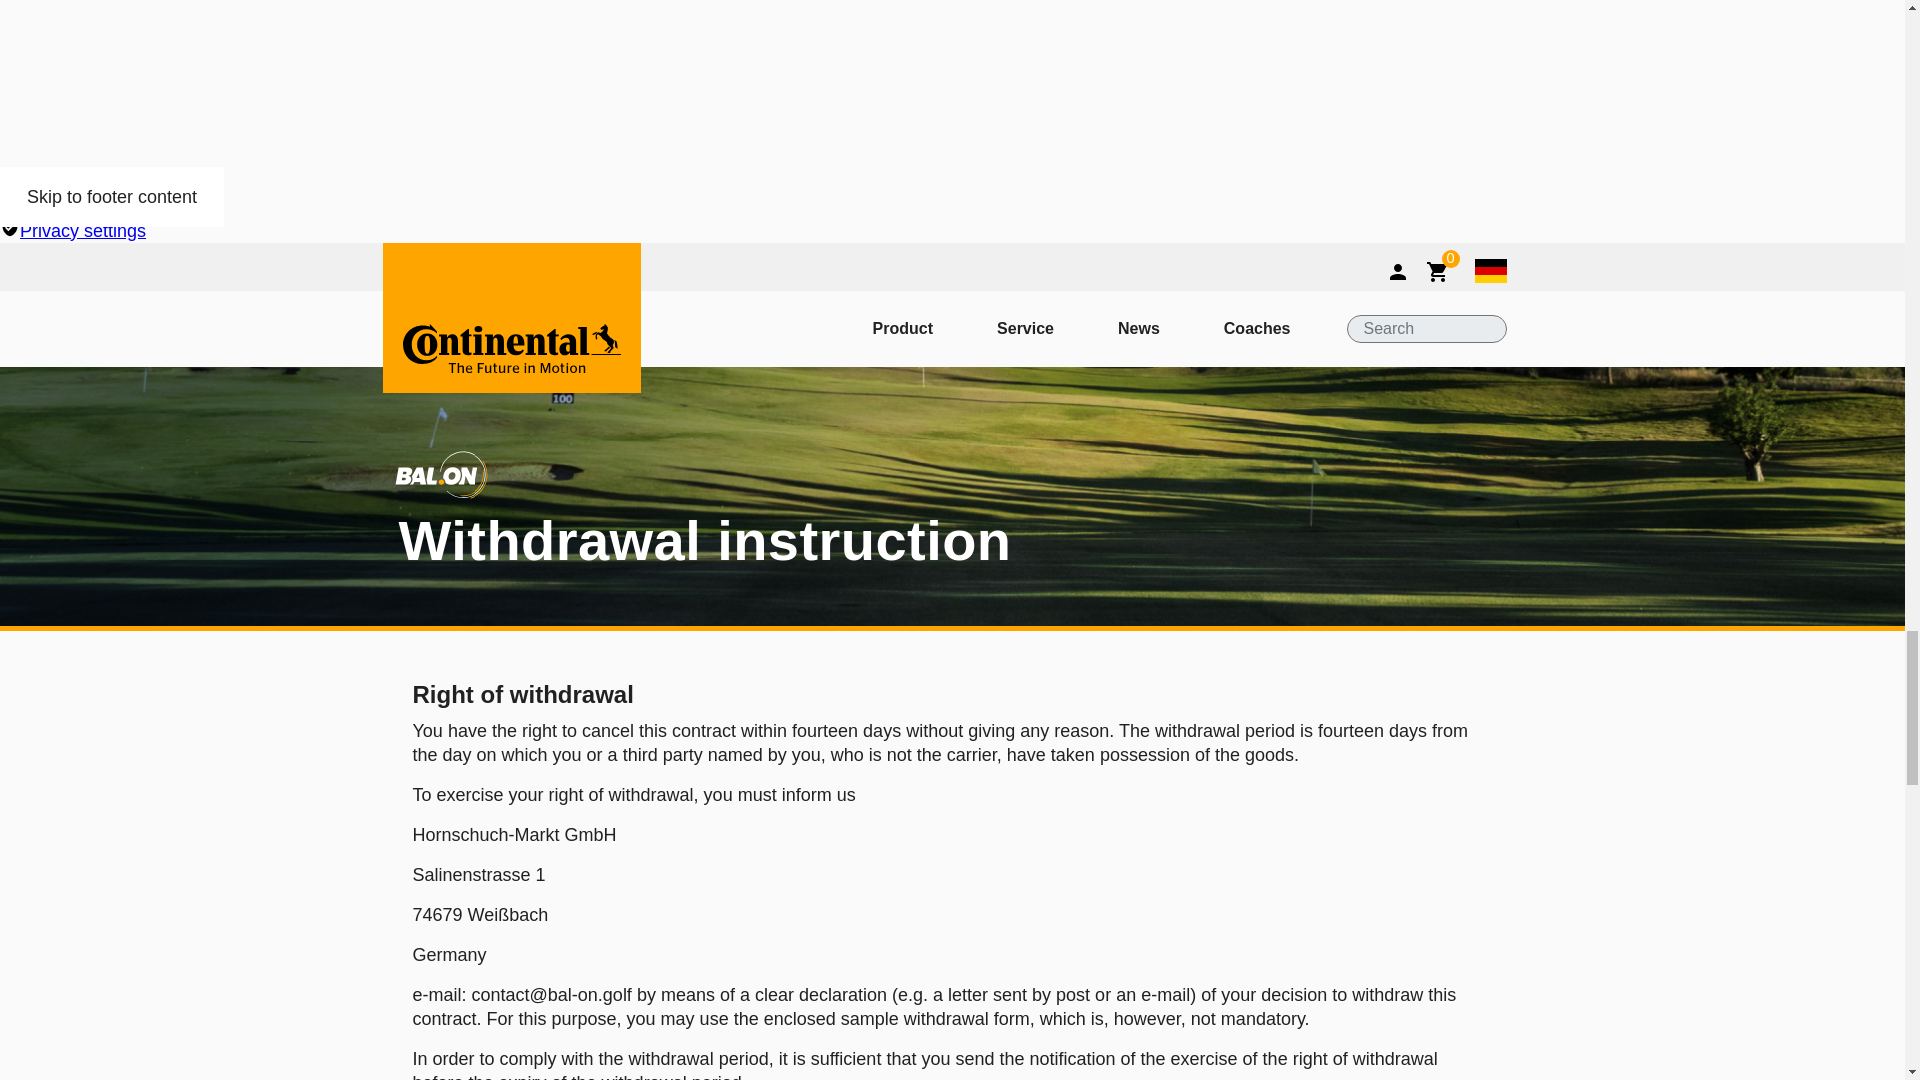  I want to click on Product, so click(902, 328).